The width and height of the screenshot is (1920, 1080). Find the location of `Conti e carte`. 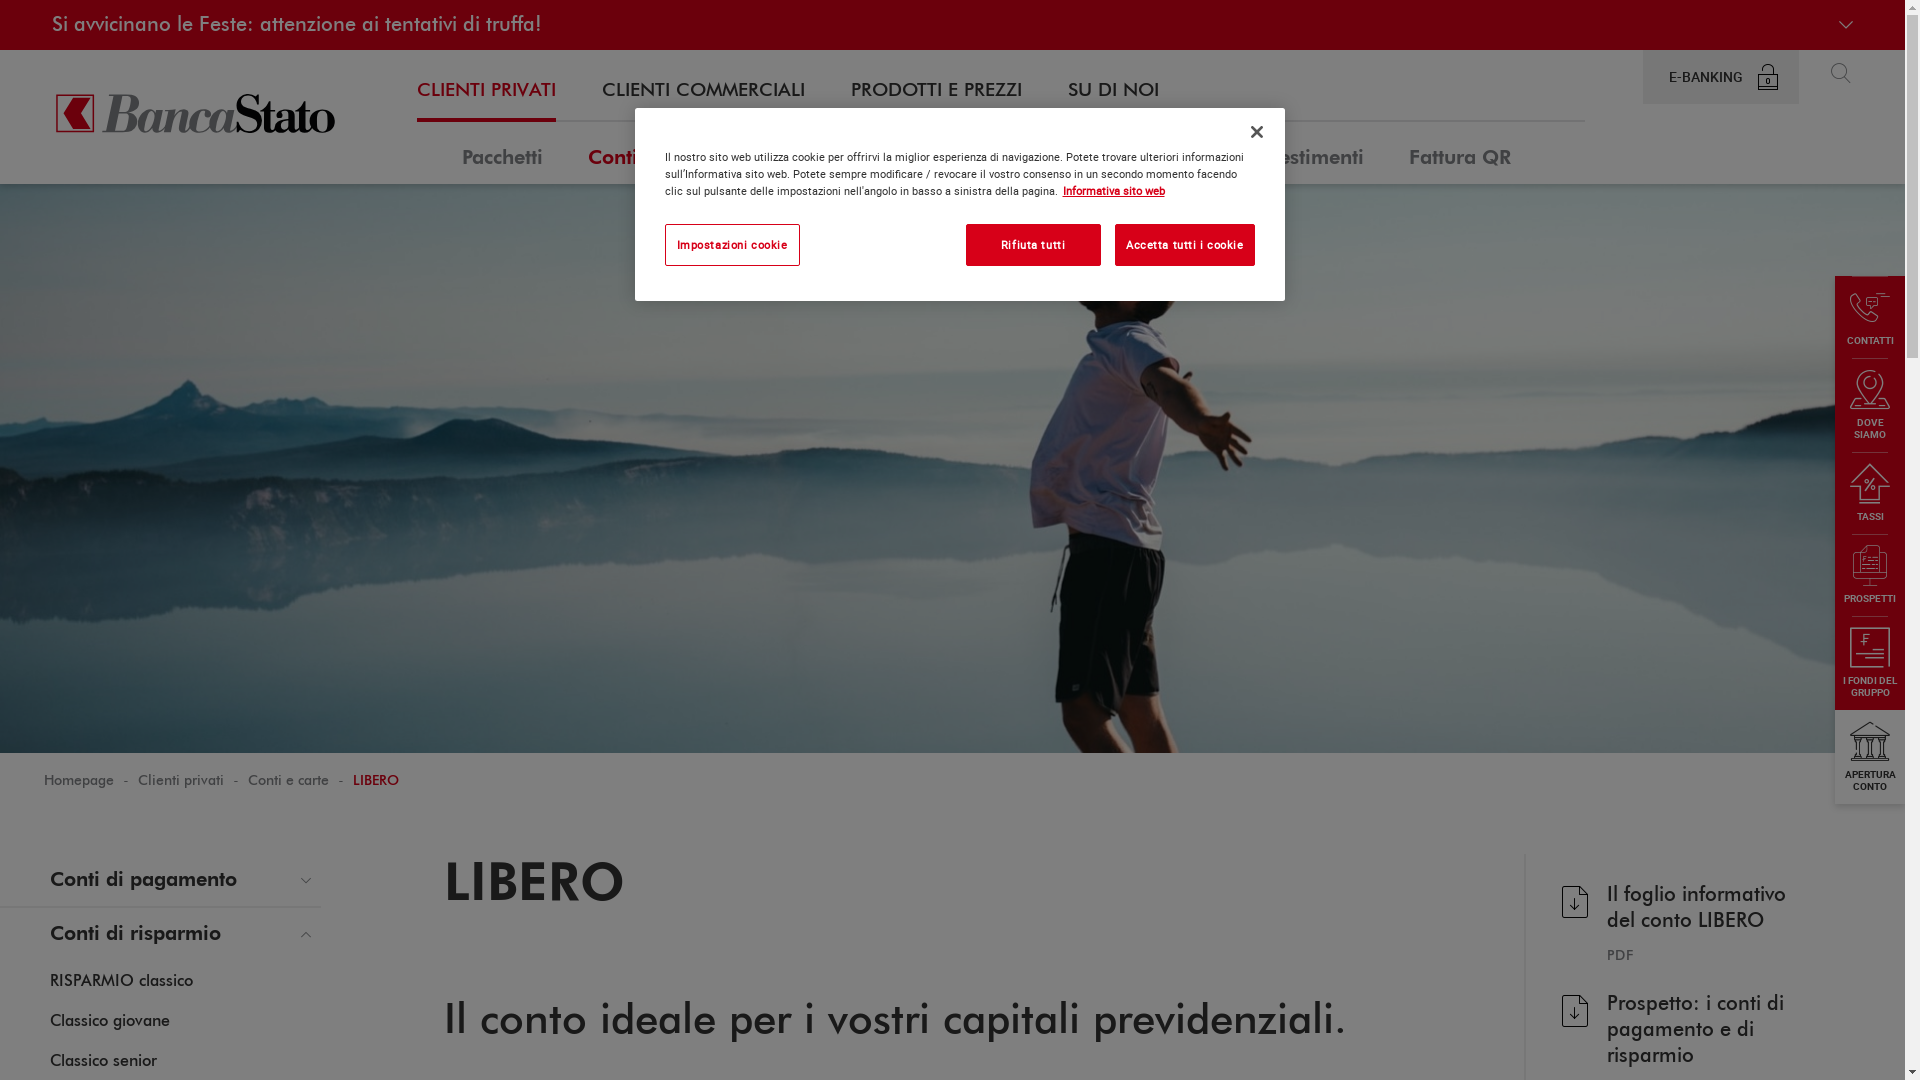

Conti e carte is located at coordinates (648, 153).